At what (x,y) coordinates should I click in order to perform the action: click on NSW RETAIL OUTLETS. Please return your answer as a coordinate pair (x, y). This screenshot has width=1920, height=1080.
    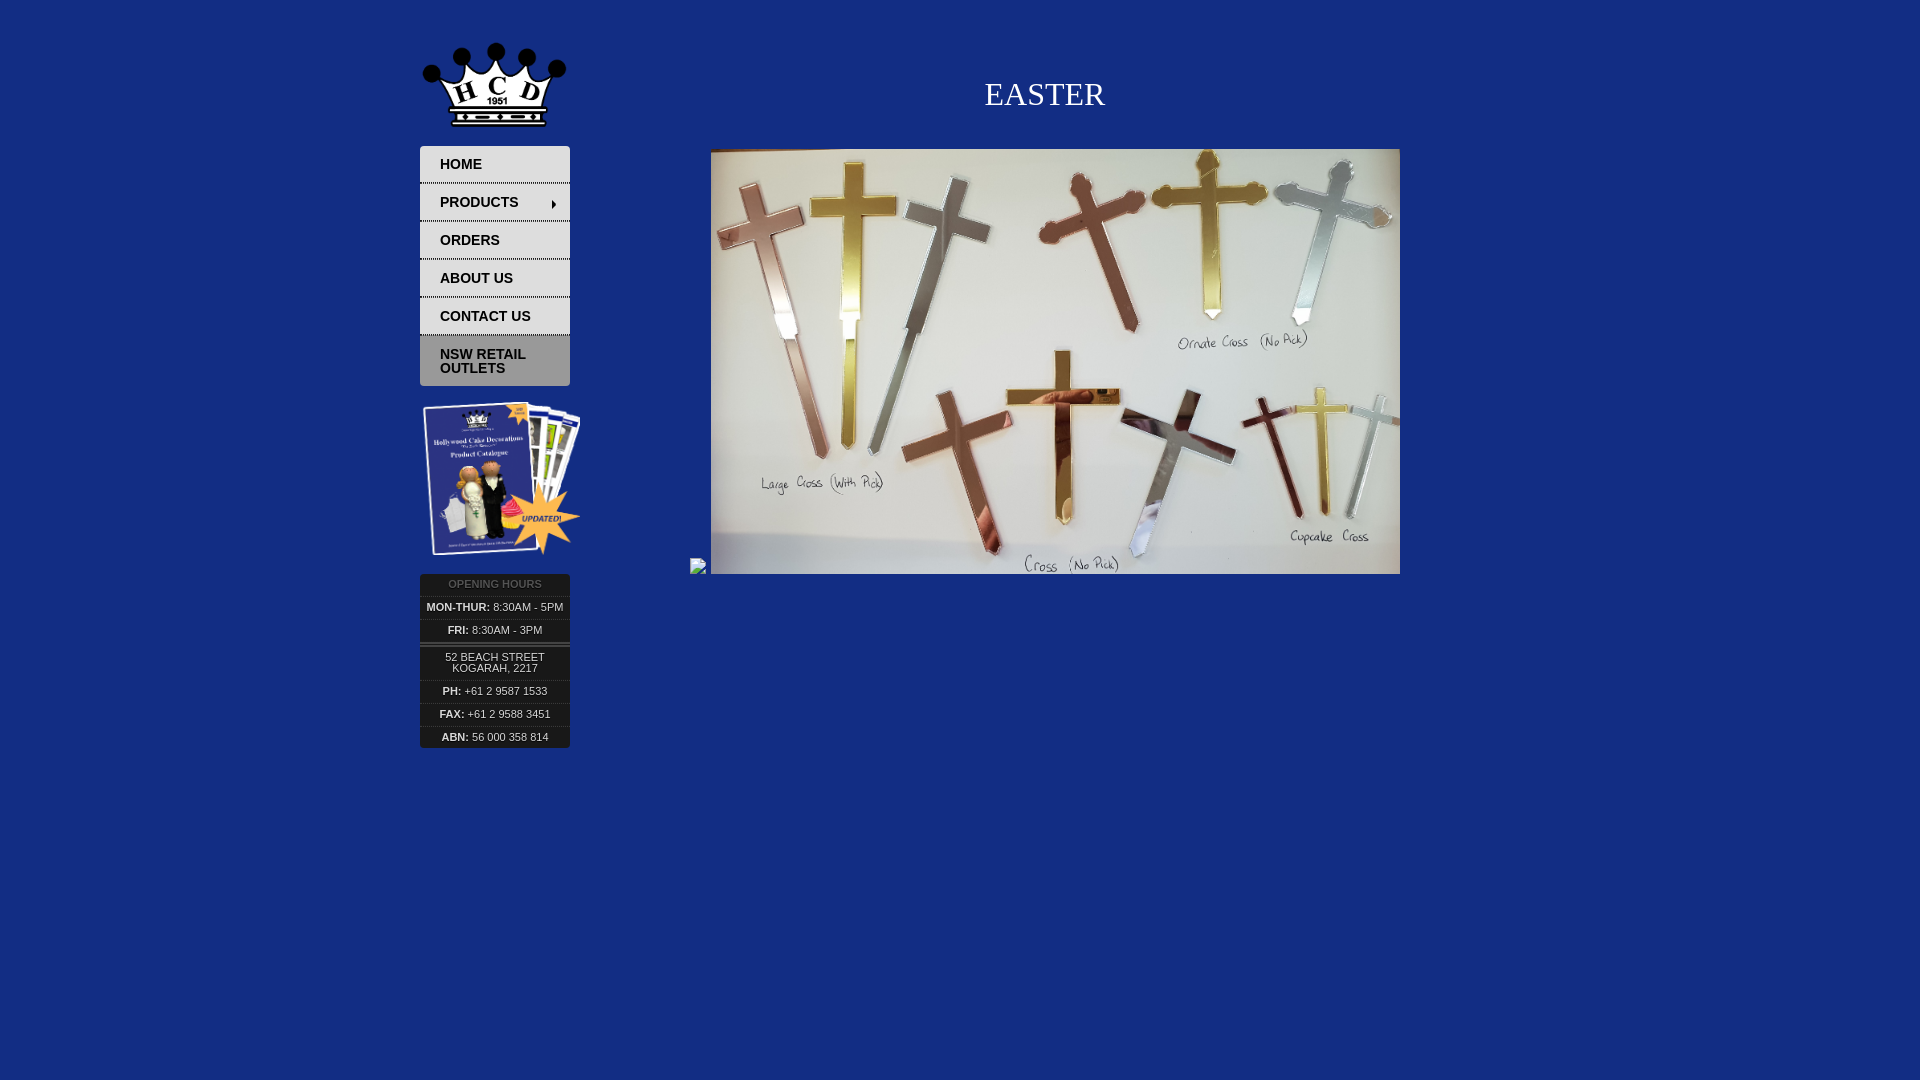
    Looking at the image, I should click on (495, 360).